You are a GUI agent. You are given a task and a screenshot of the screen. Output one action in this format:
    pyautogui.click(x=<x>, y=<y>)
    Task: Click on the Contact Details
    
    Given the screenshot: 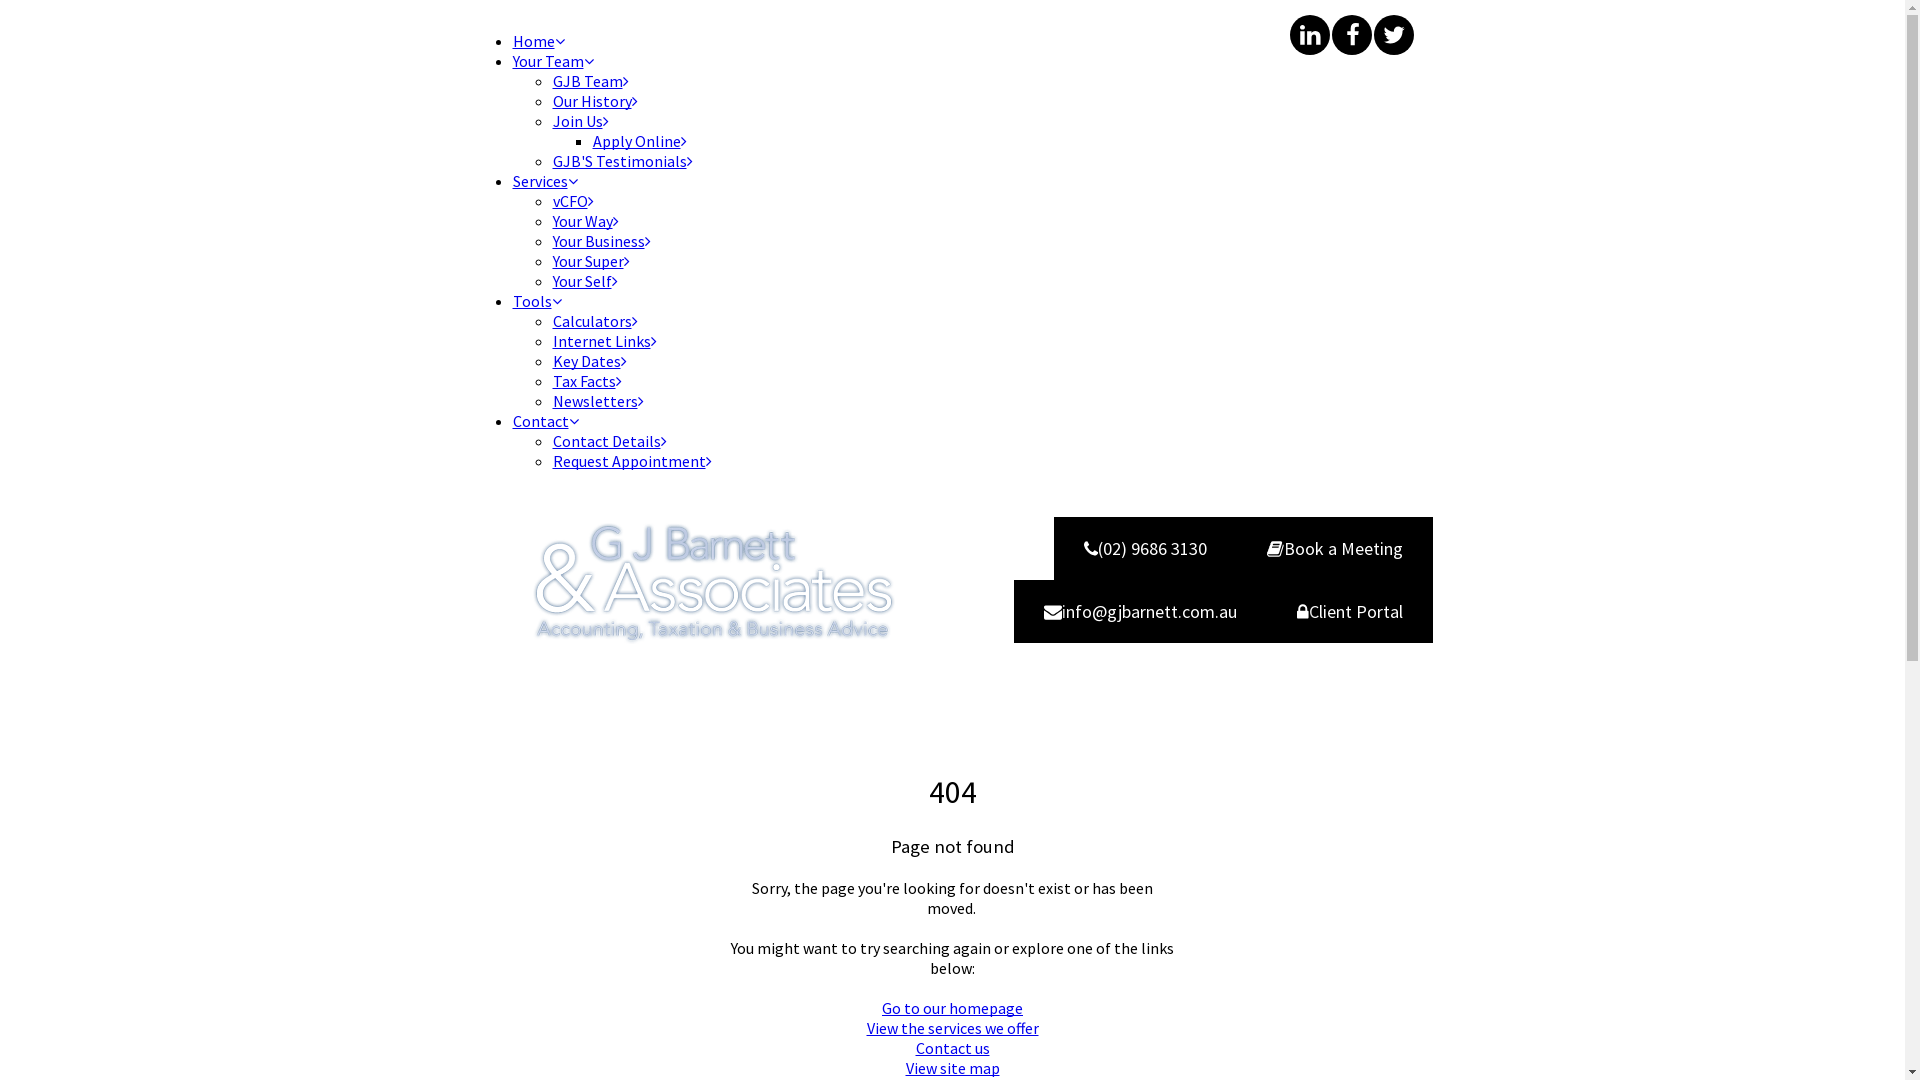 What is the action you would take?
    pyautogui.click(x=609, y=441)
    